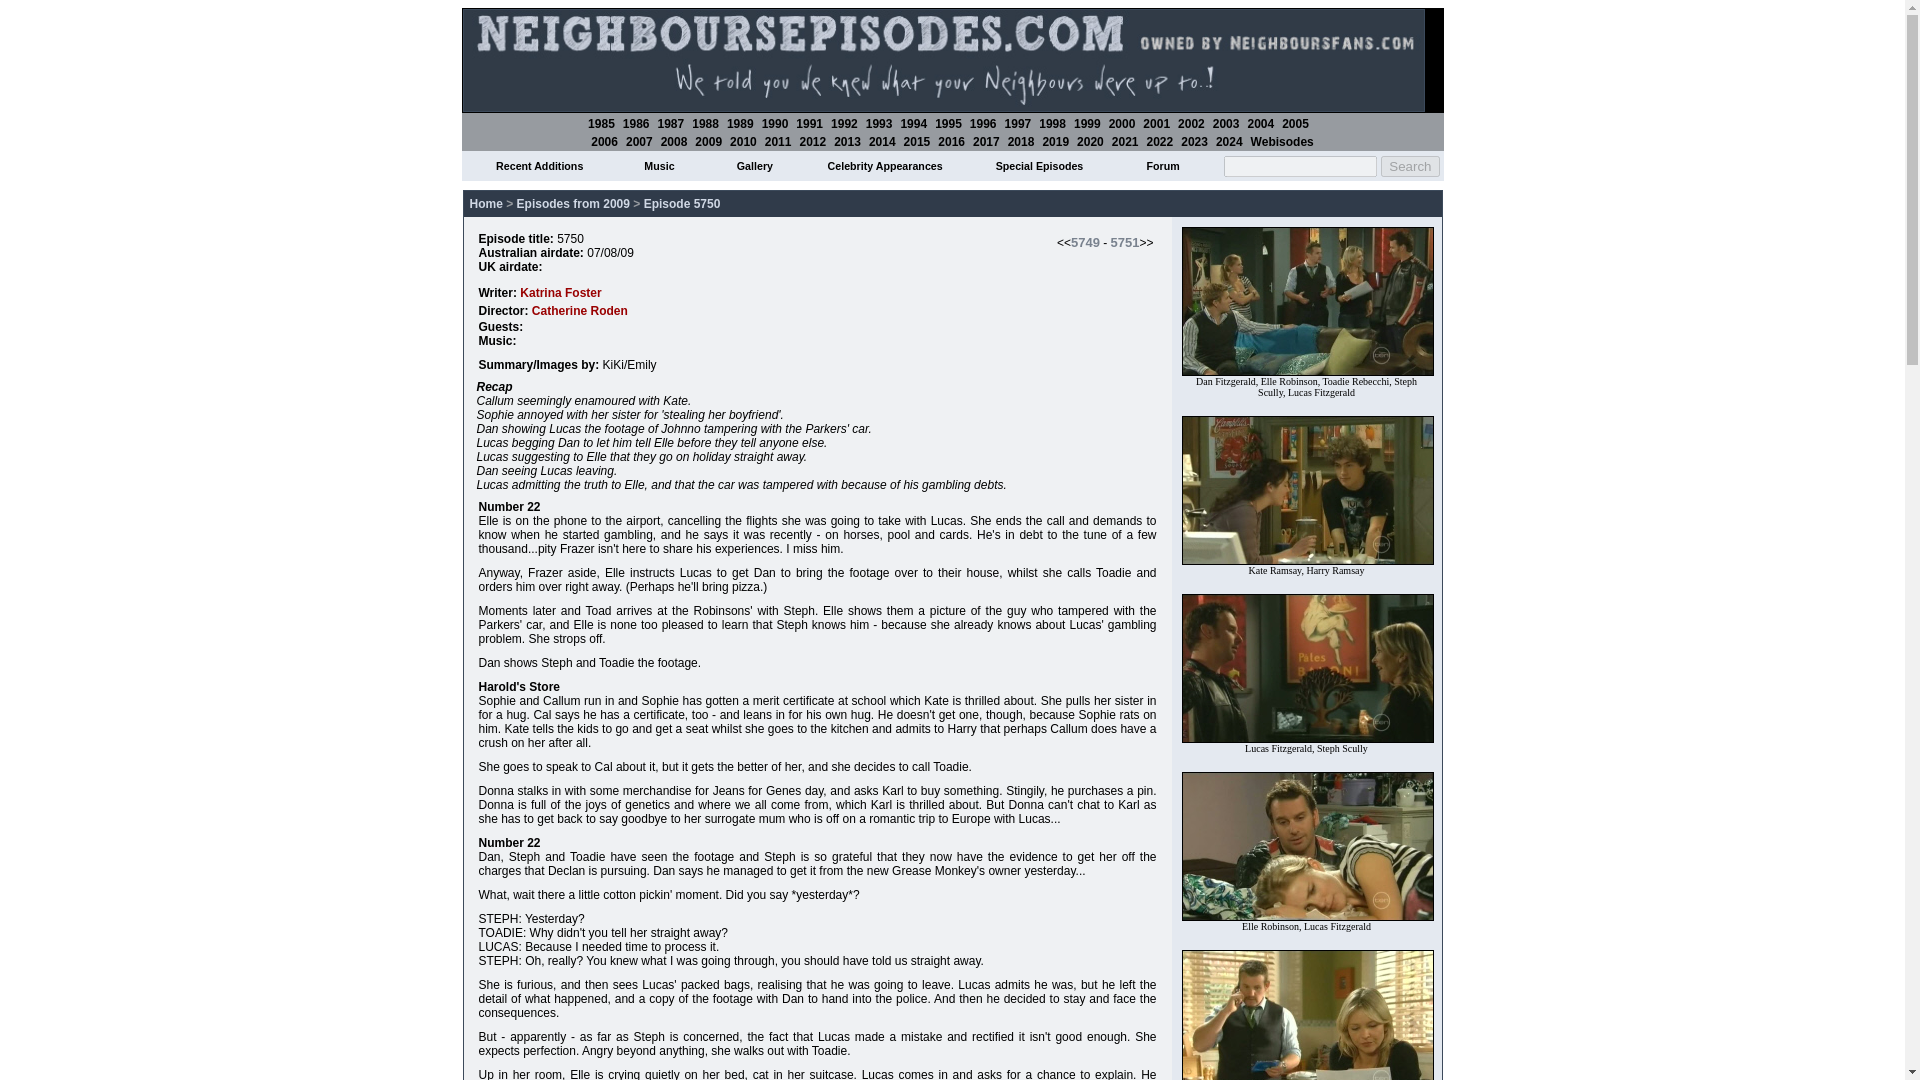 The height and width of the screenshot is (1080, 1920). Describe the element at coordinates (776, 123) in the screenshot. I see `1990` at that location.